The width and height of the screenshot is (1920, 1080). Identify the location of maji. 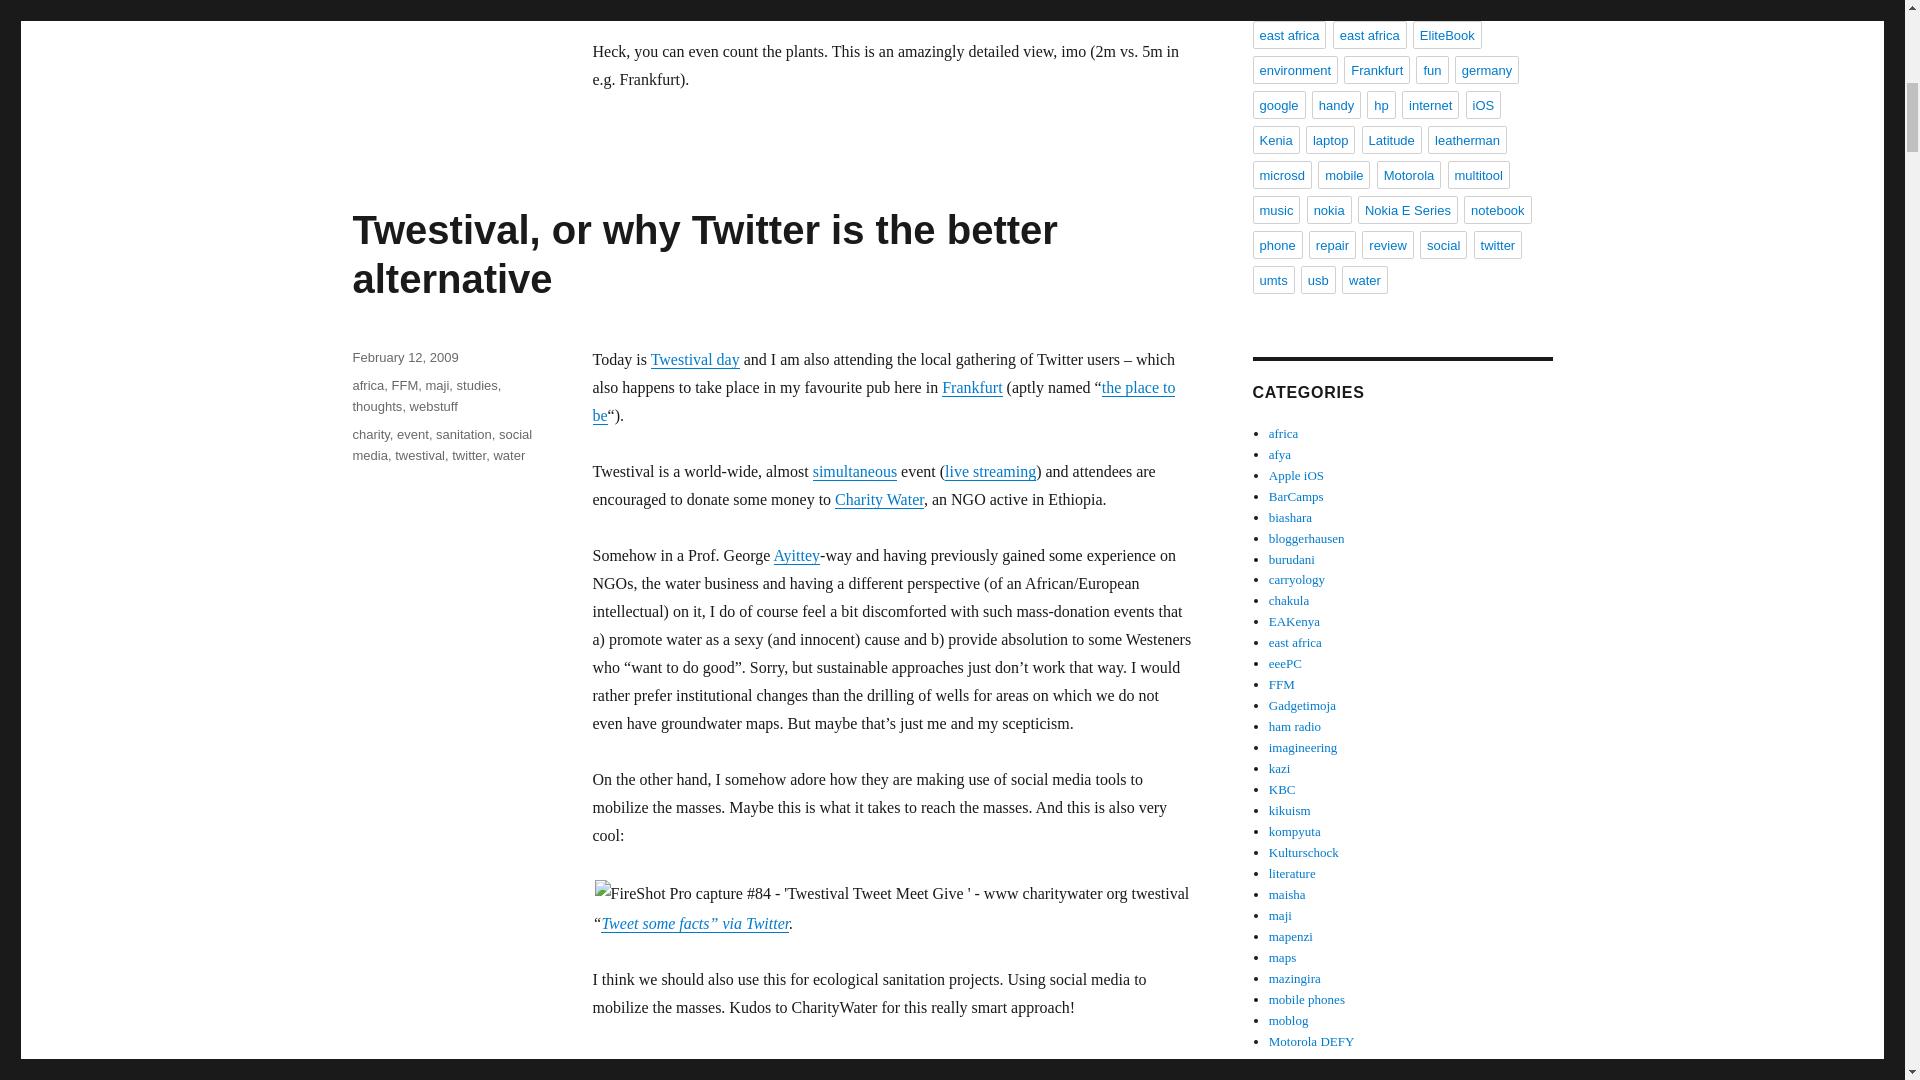
(436, 386).